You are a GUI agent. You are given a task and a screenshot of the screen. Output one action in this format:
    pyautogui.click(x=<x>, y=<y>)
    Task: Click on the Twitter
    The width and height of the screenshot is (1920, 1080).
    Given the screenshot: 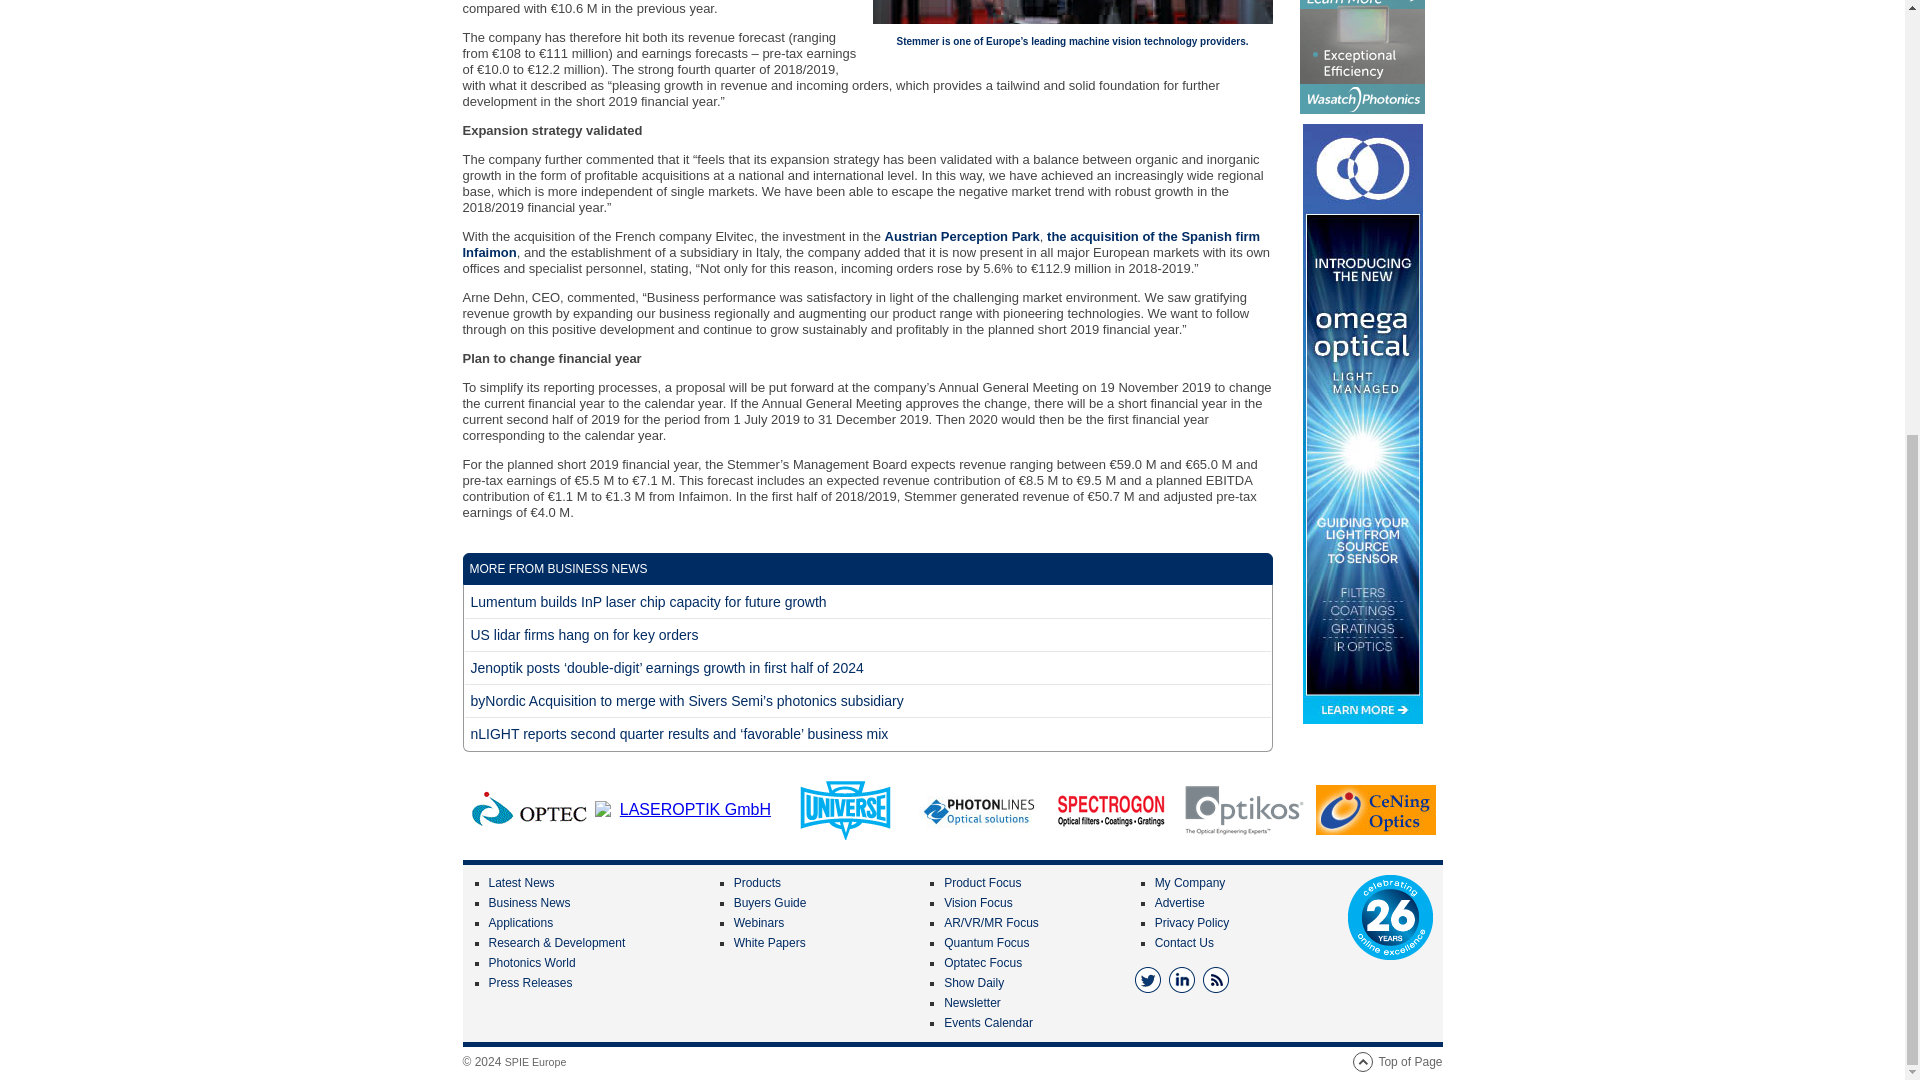 What is the action you would take?
    pyautogui.click(x=1148, y=979)
    